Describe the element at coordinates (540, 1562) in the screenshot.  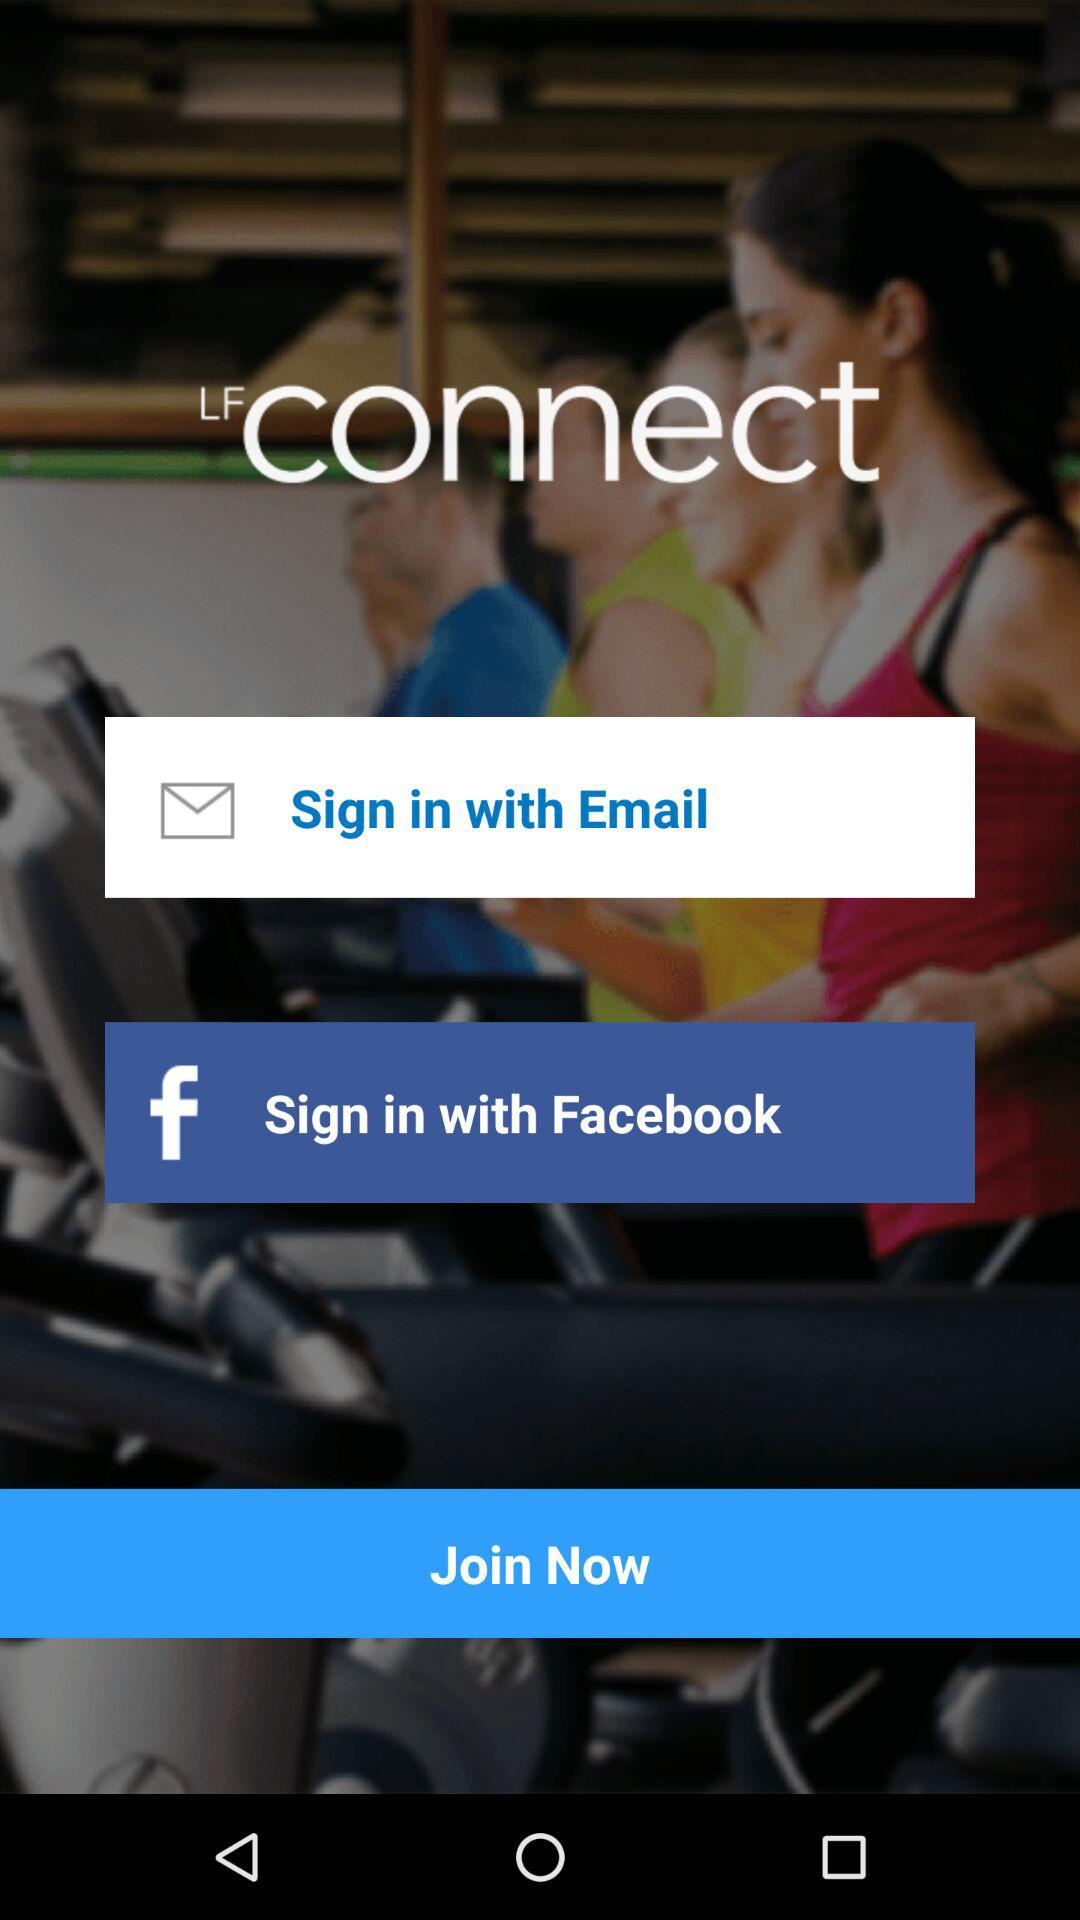
I see `click join now item` at that location.